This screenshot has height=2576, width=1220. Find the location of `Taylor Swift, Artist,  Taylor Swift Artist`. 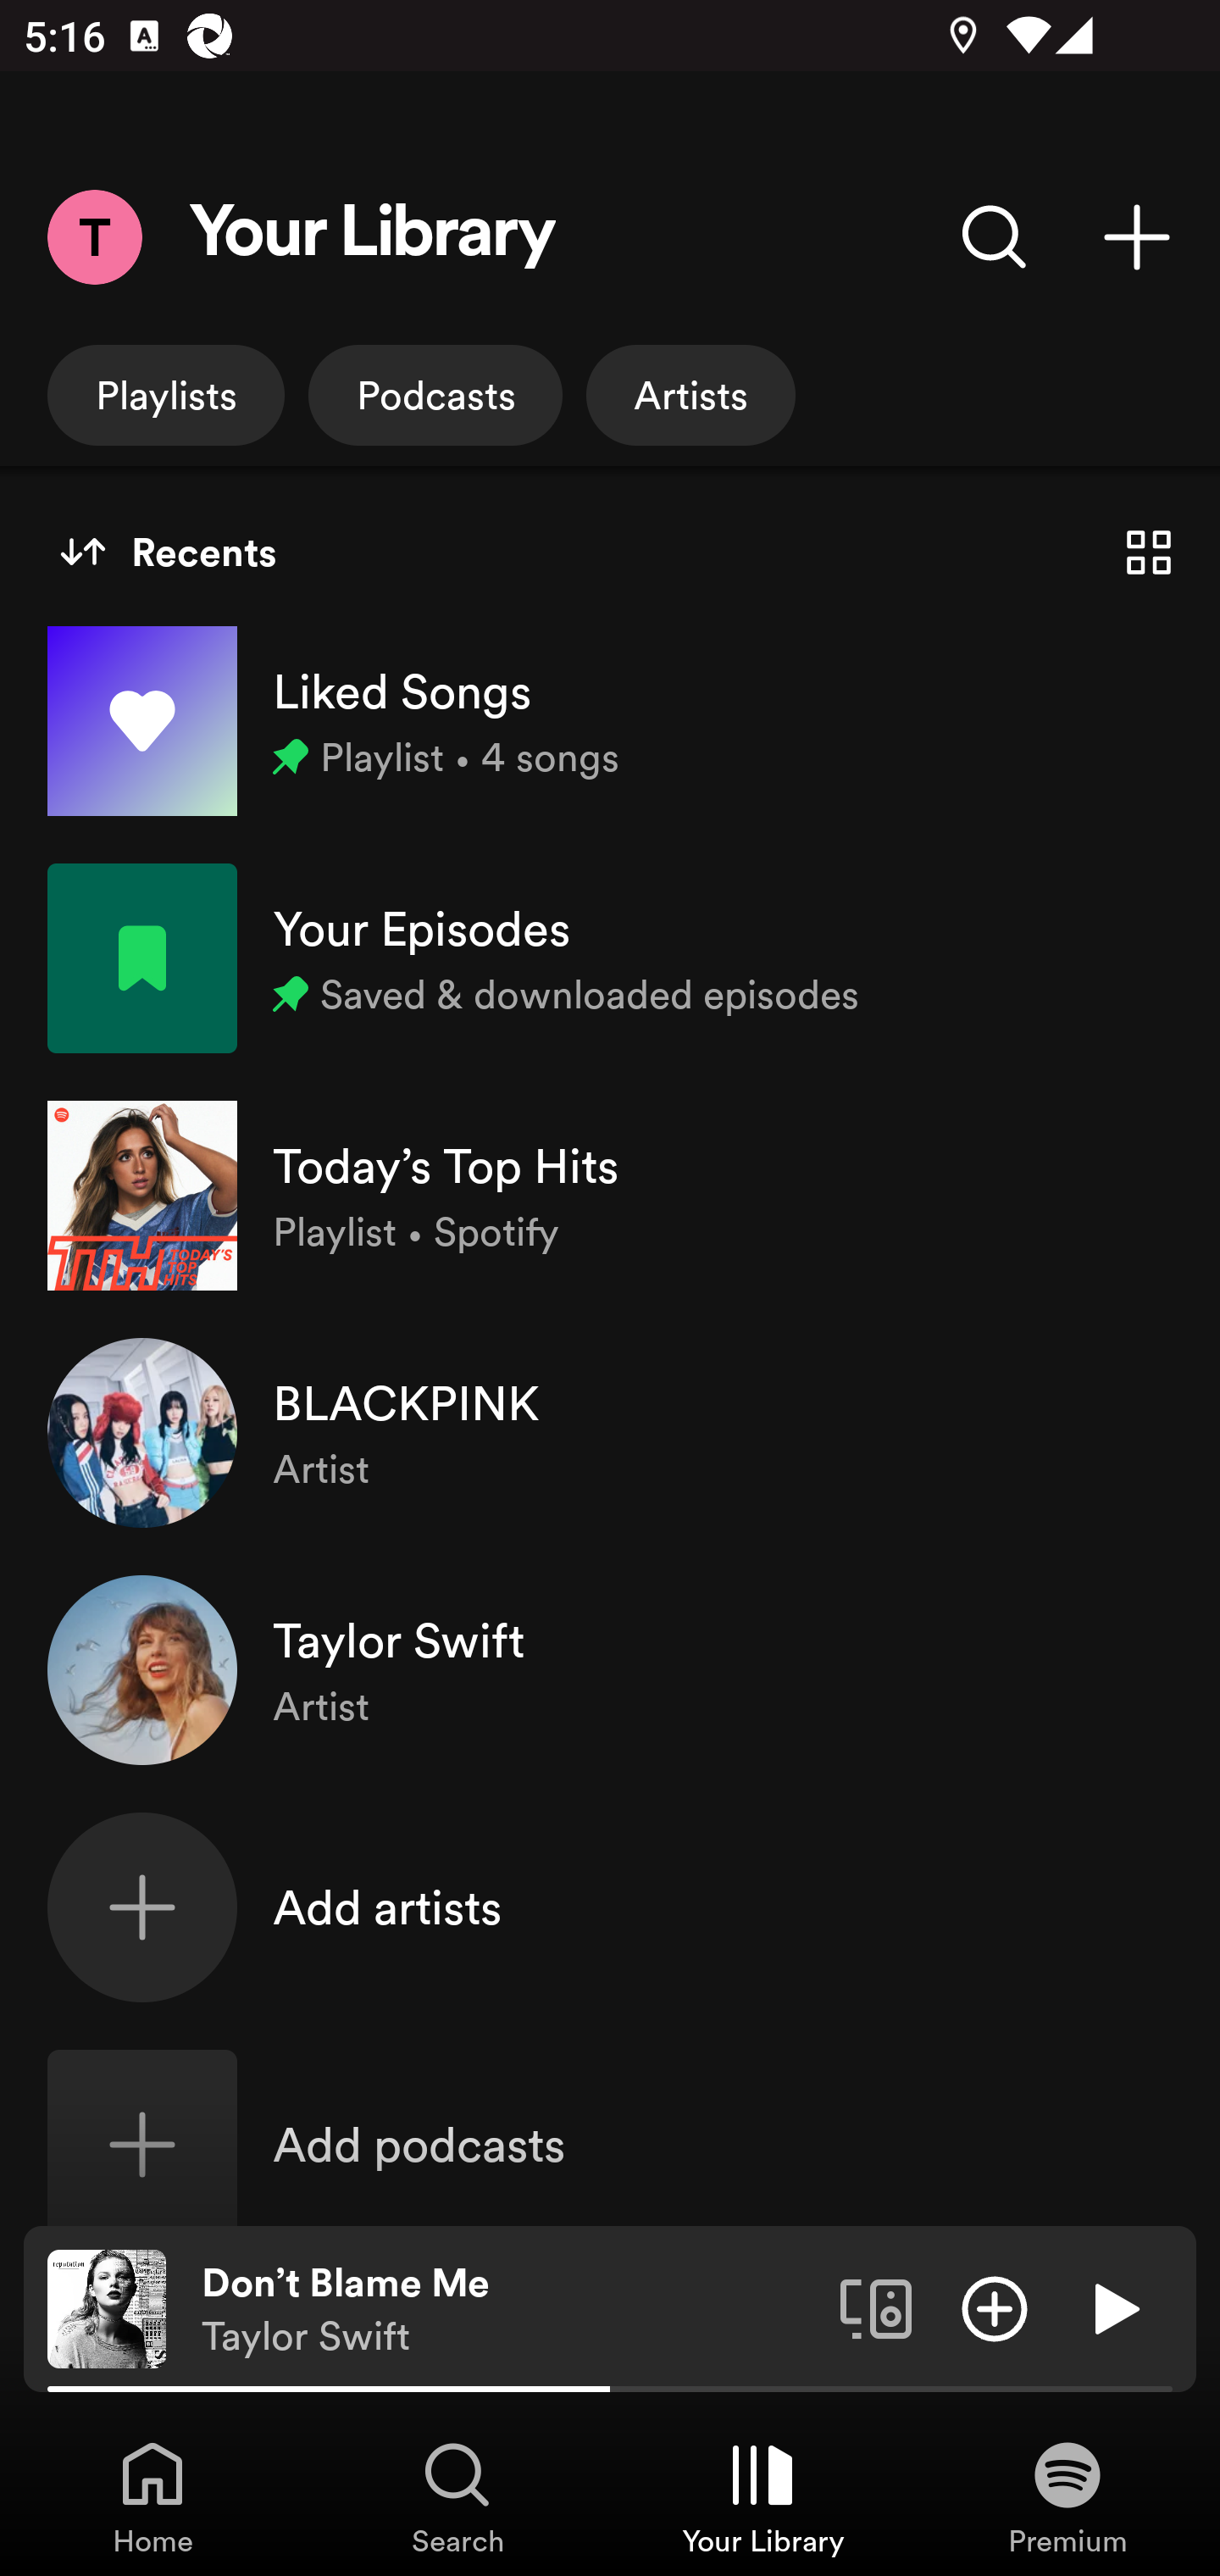

Taylor Swift, Artist,  Taylor Swift Artist is located at coordinates (610, 1670).